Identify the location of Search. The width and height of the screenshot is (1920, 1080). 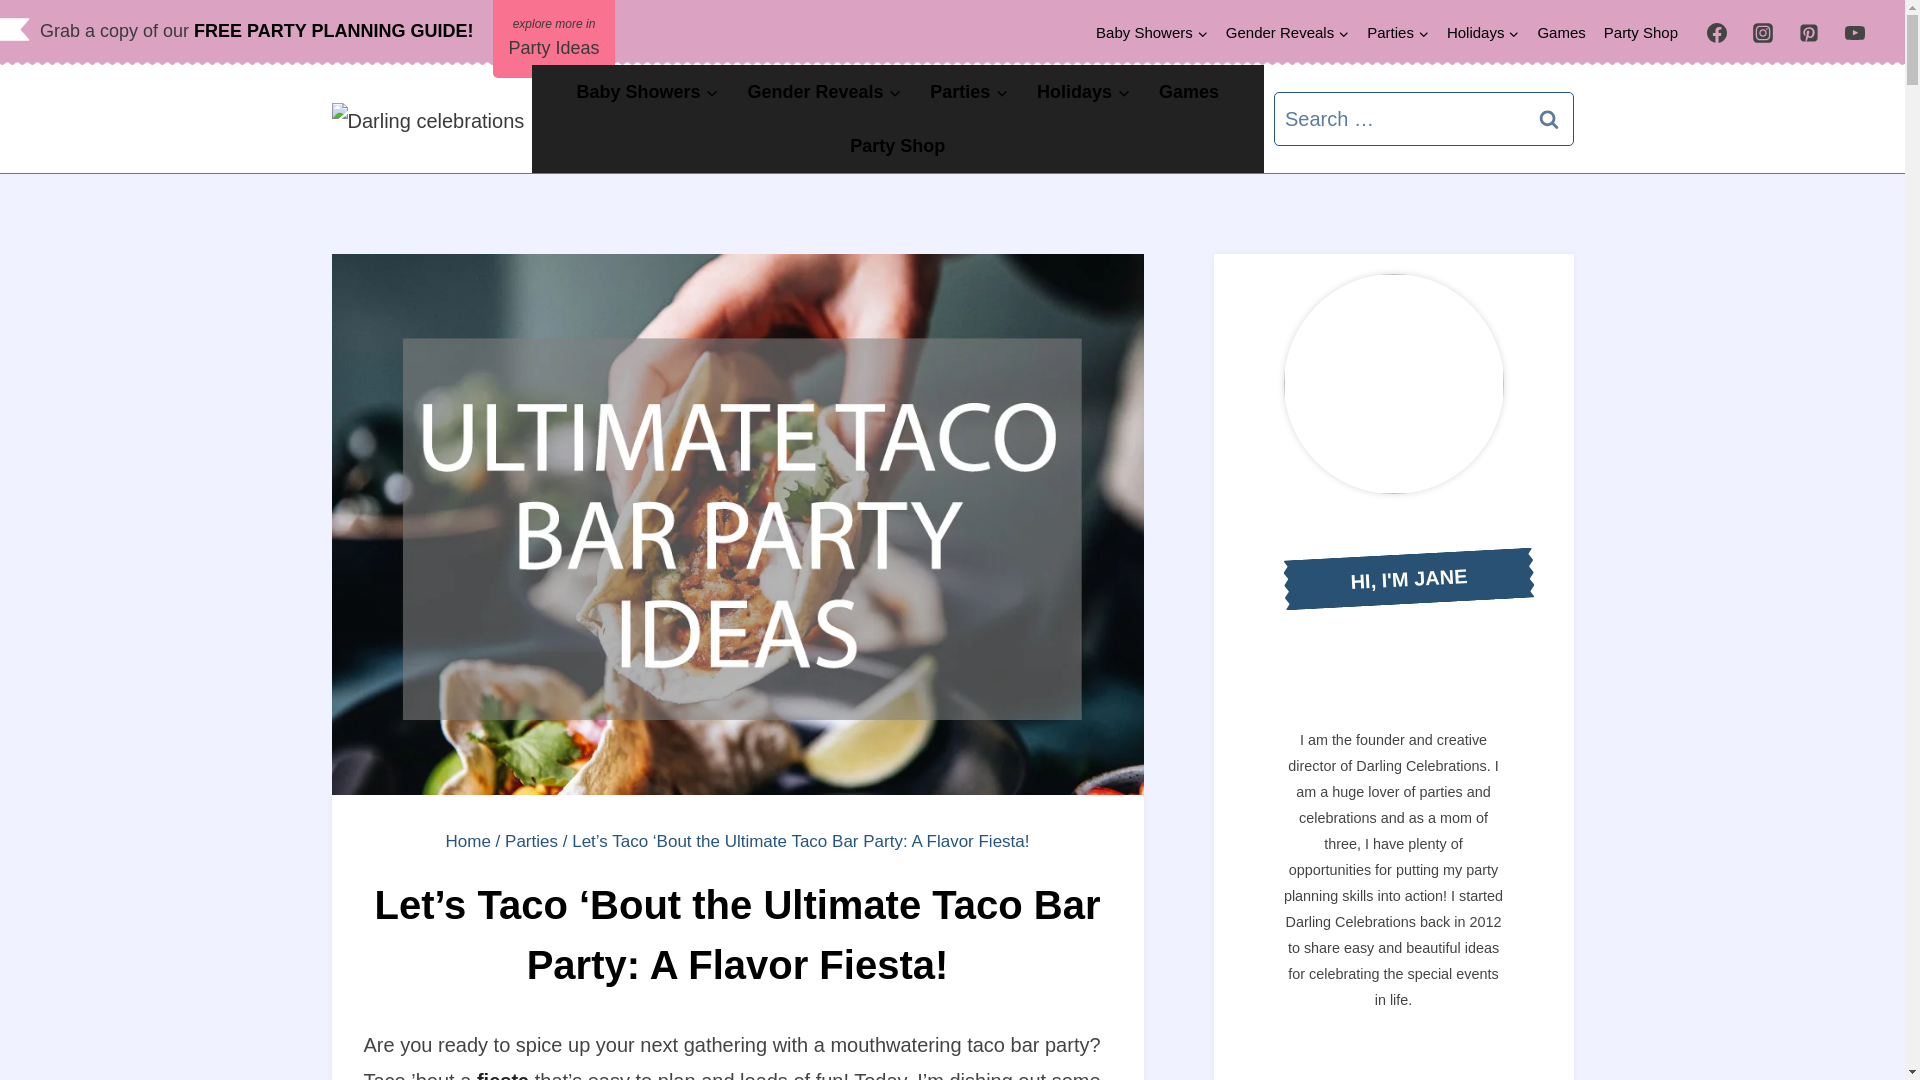
(1549, 118).